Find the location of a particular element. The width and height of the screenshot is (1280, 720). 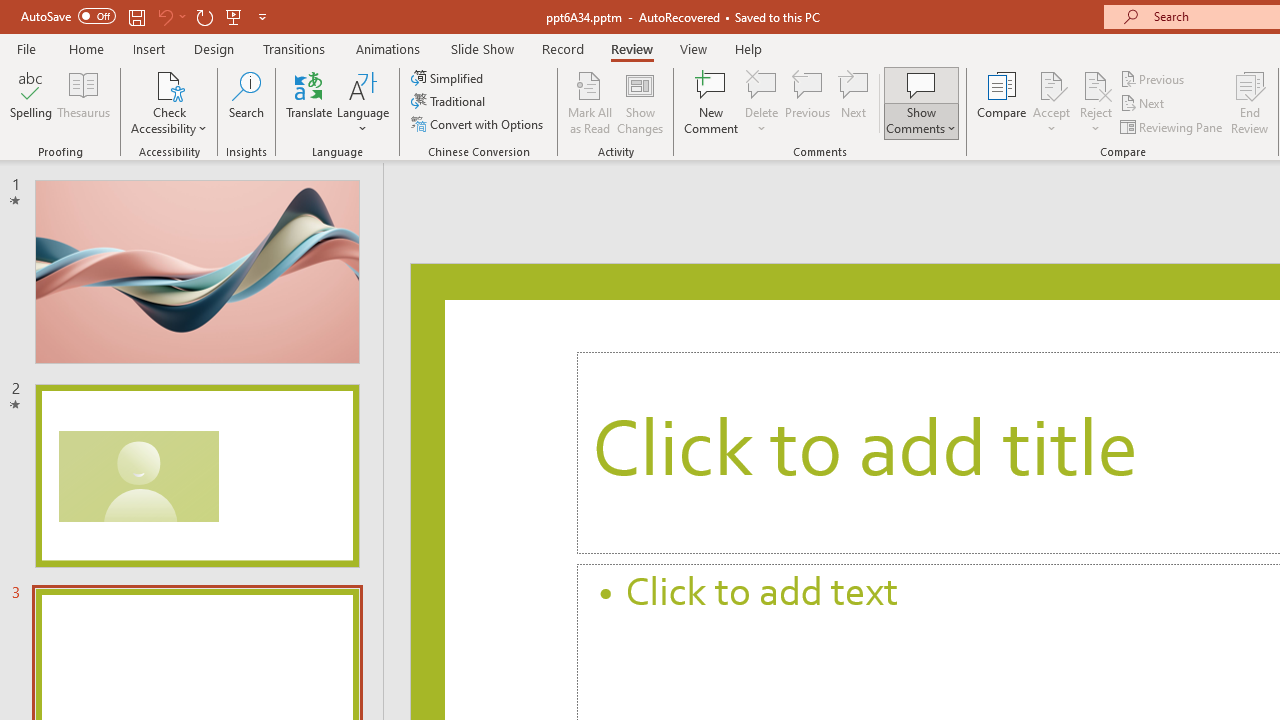

Accept is located at coordinates (1051, 102).